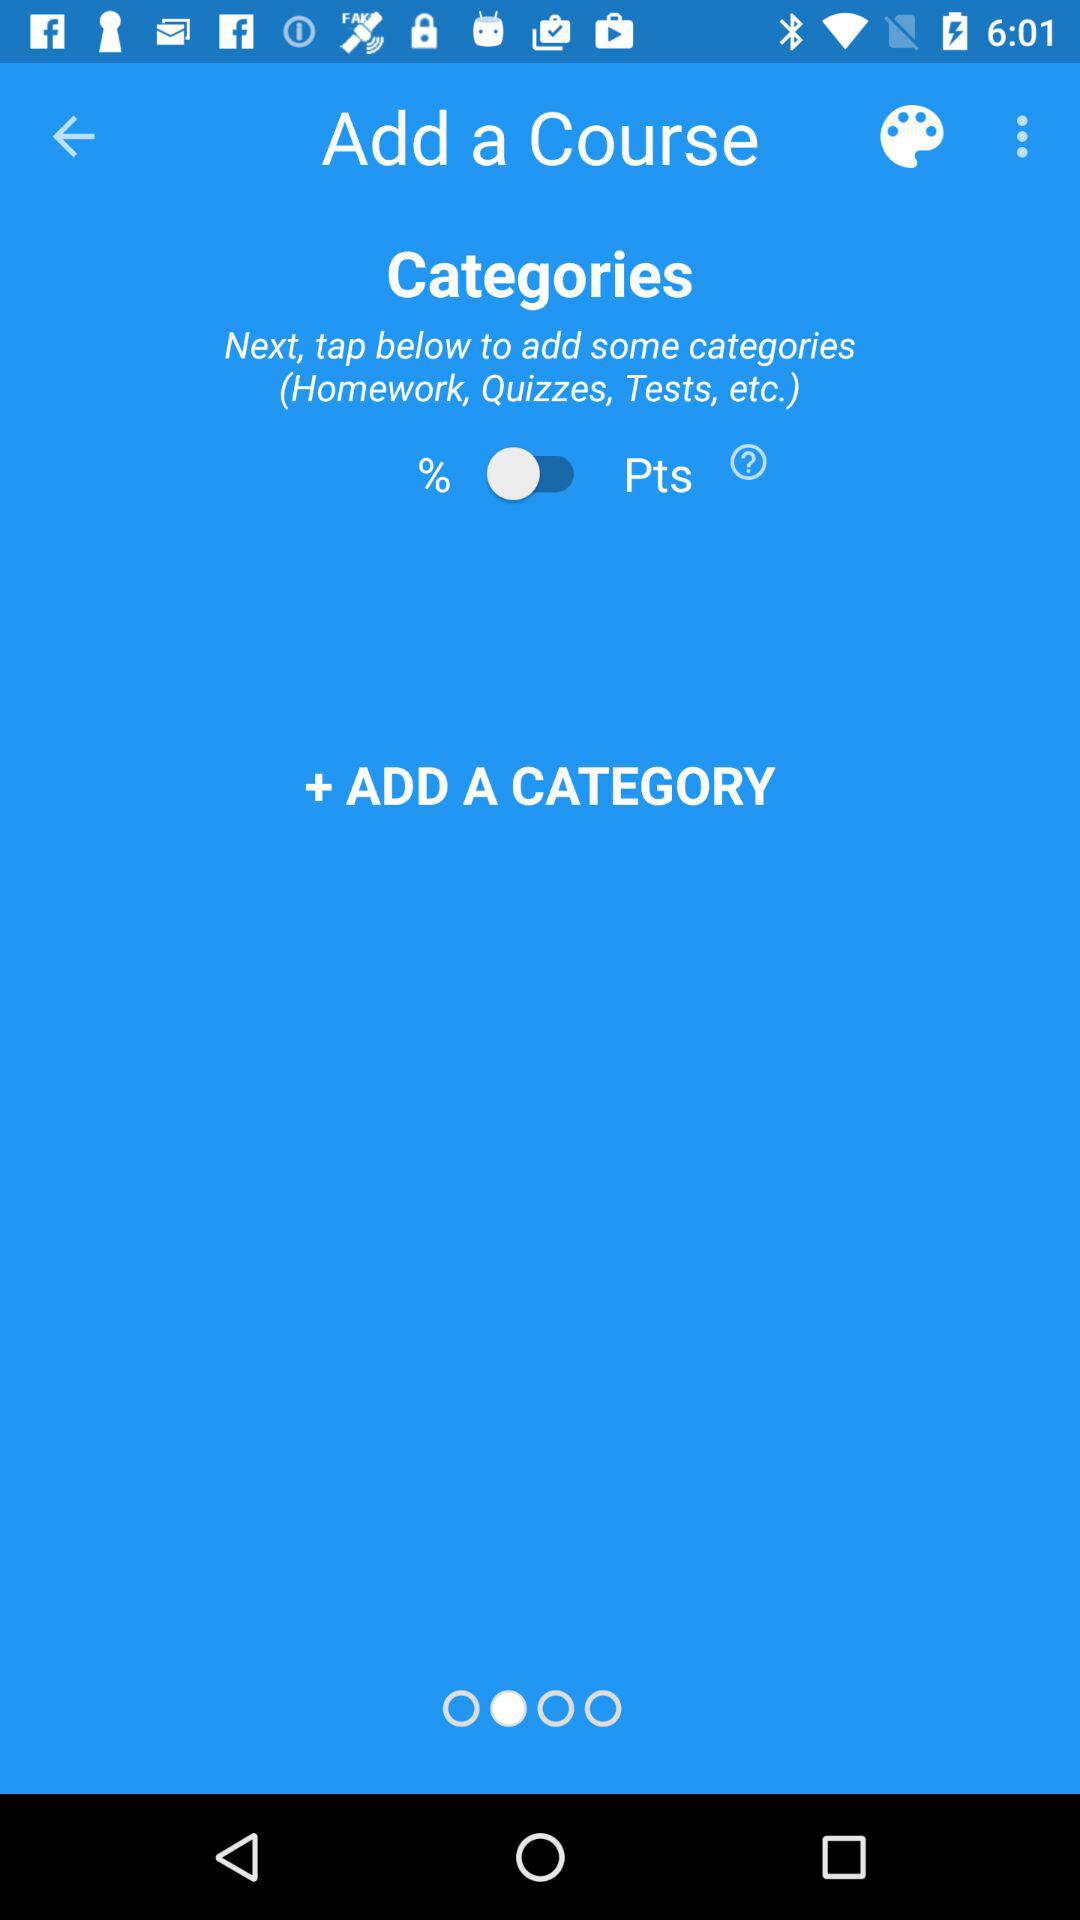 This screenshot has width=1080, height=1920. What do you see at coordinates (540, 474) in the screenshot?
I see `switch from percents to points` at bounding box center [540, 474].